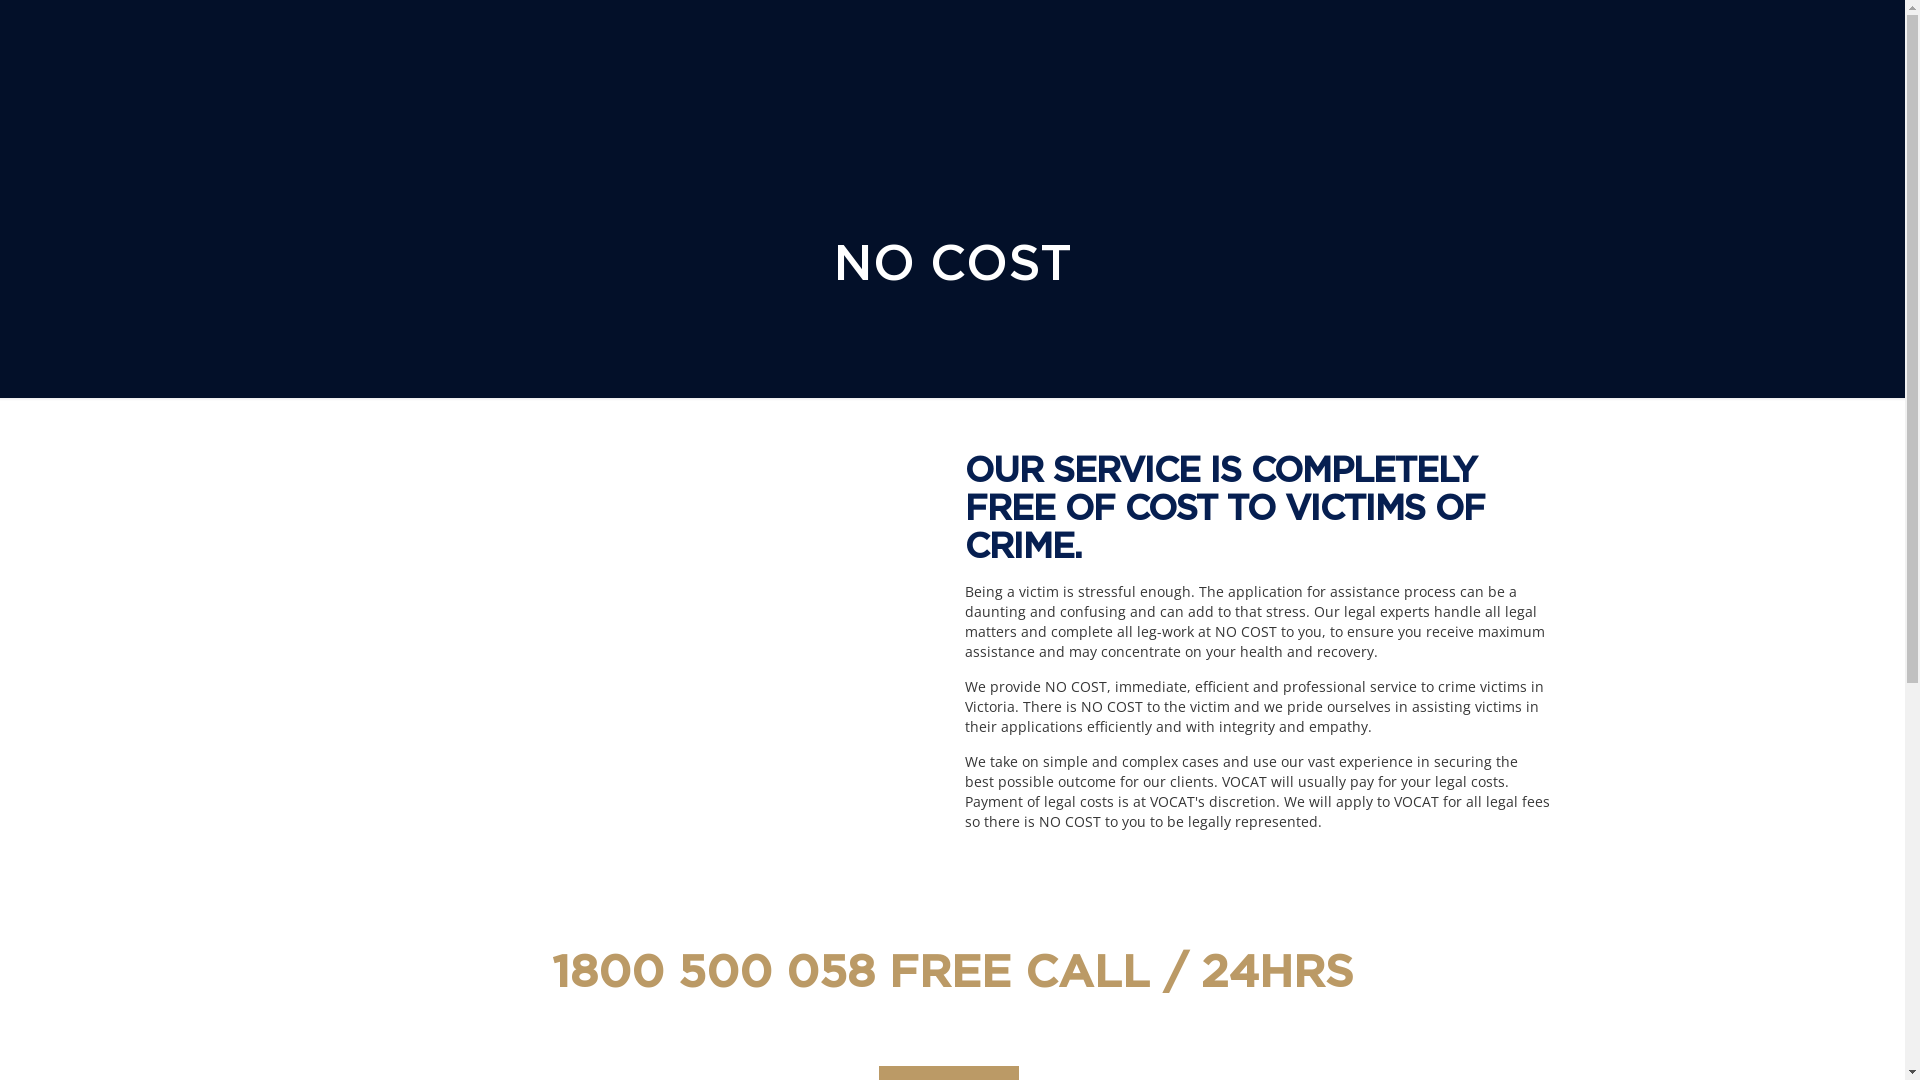  I want to click on 03 9077 7040, so click(514, 832).